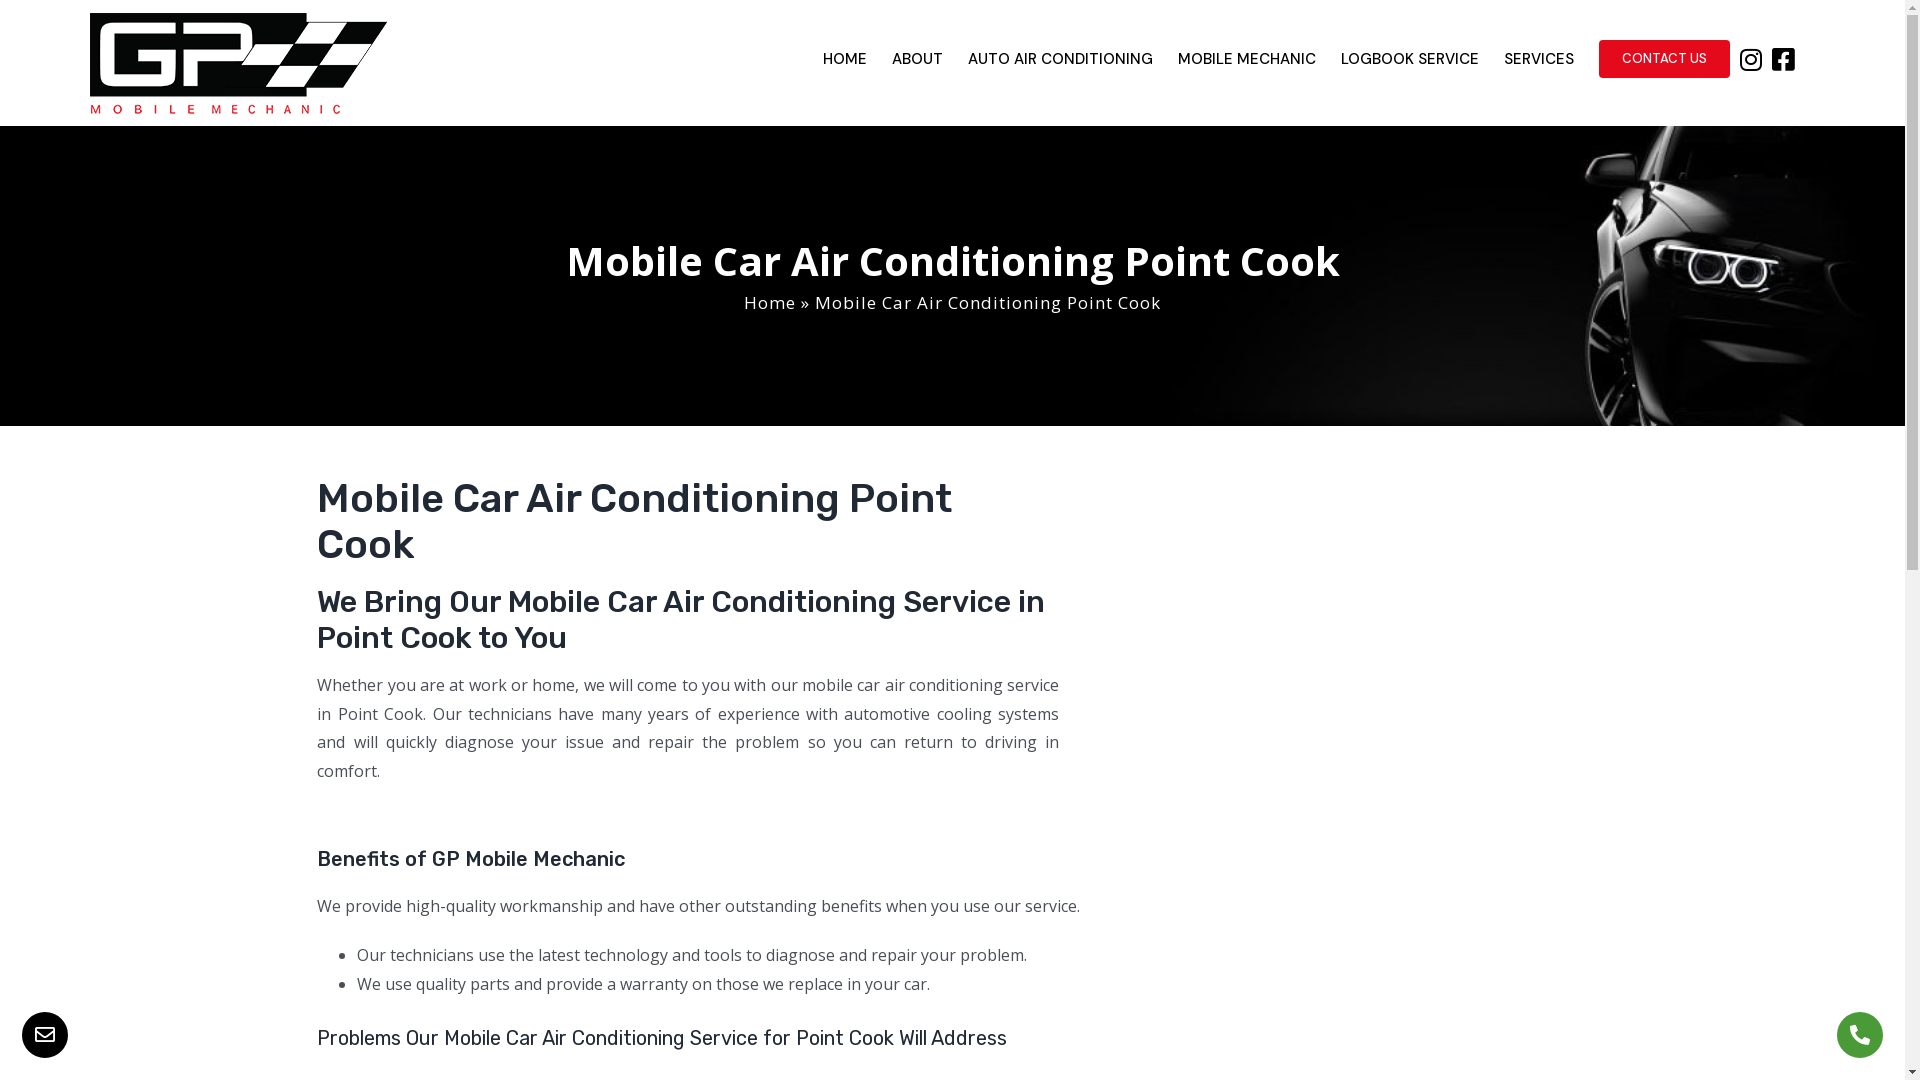  Describe the element at coordinates (1410, 59) in the screenshot. I see `LOGBOOK SERVICE` at that location.